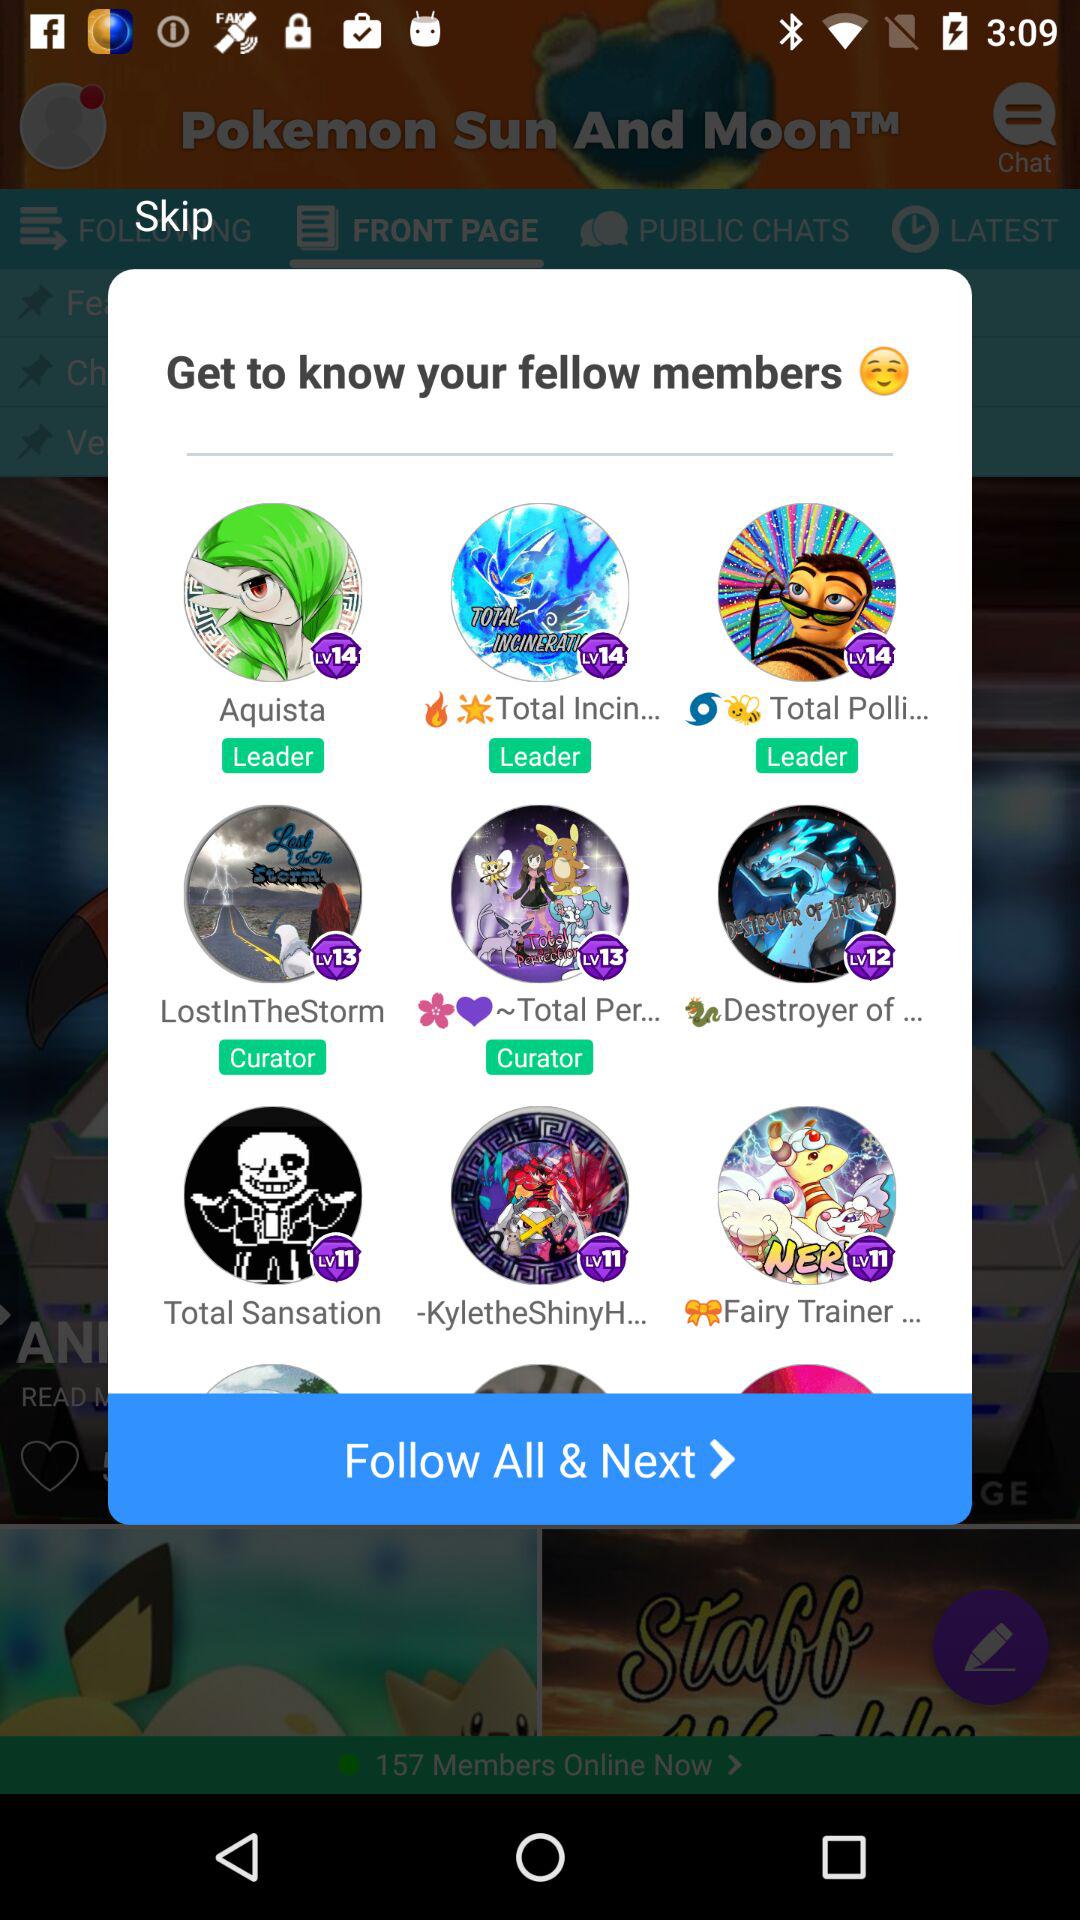 The image size is (1080, 1920). What do you see at coordinates (807, 1194) in the screenshot?
I see `select right side bottom fairy trainerbutton` at bounding box center [807, 1194].